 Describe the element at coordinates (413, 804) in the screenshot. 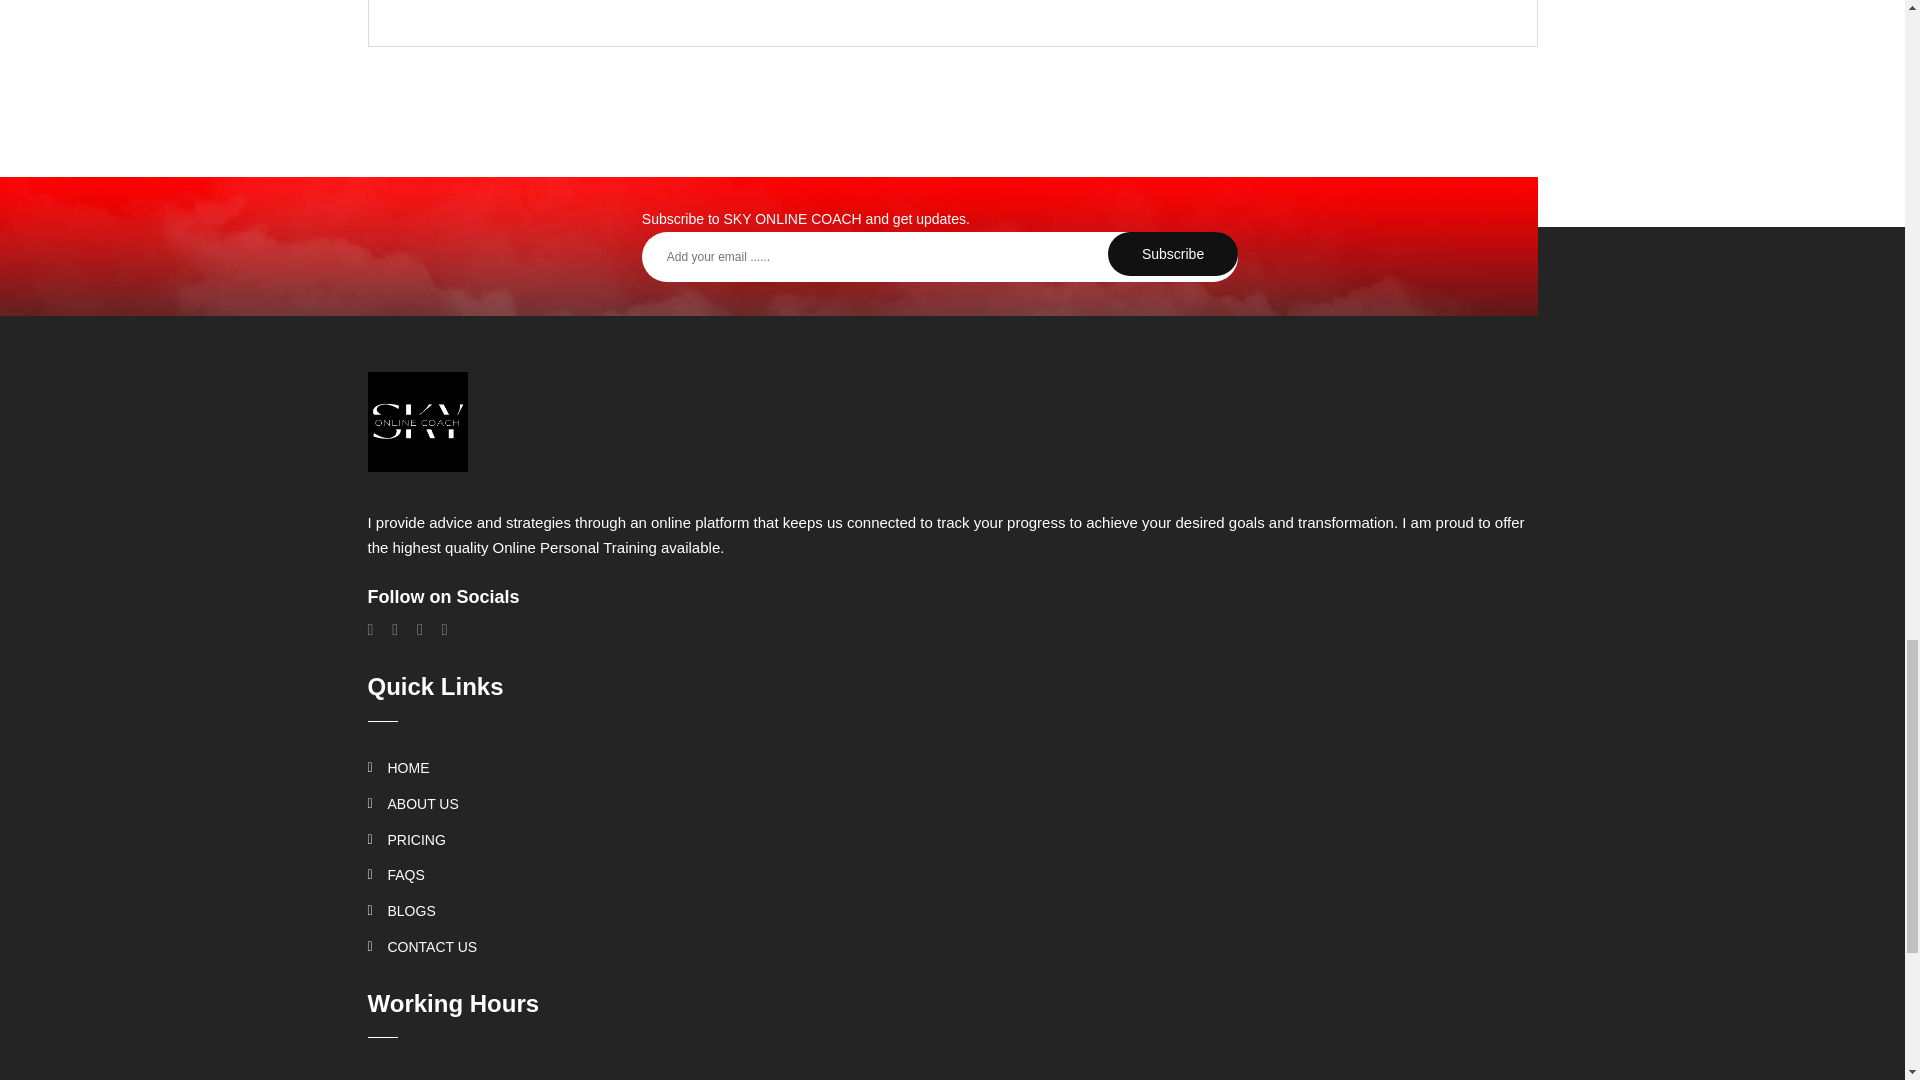

I see `ABOUT US` at that location.